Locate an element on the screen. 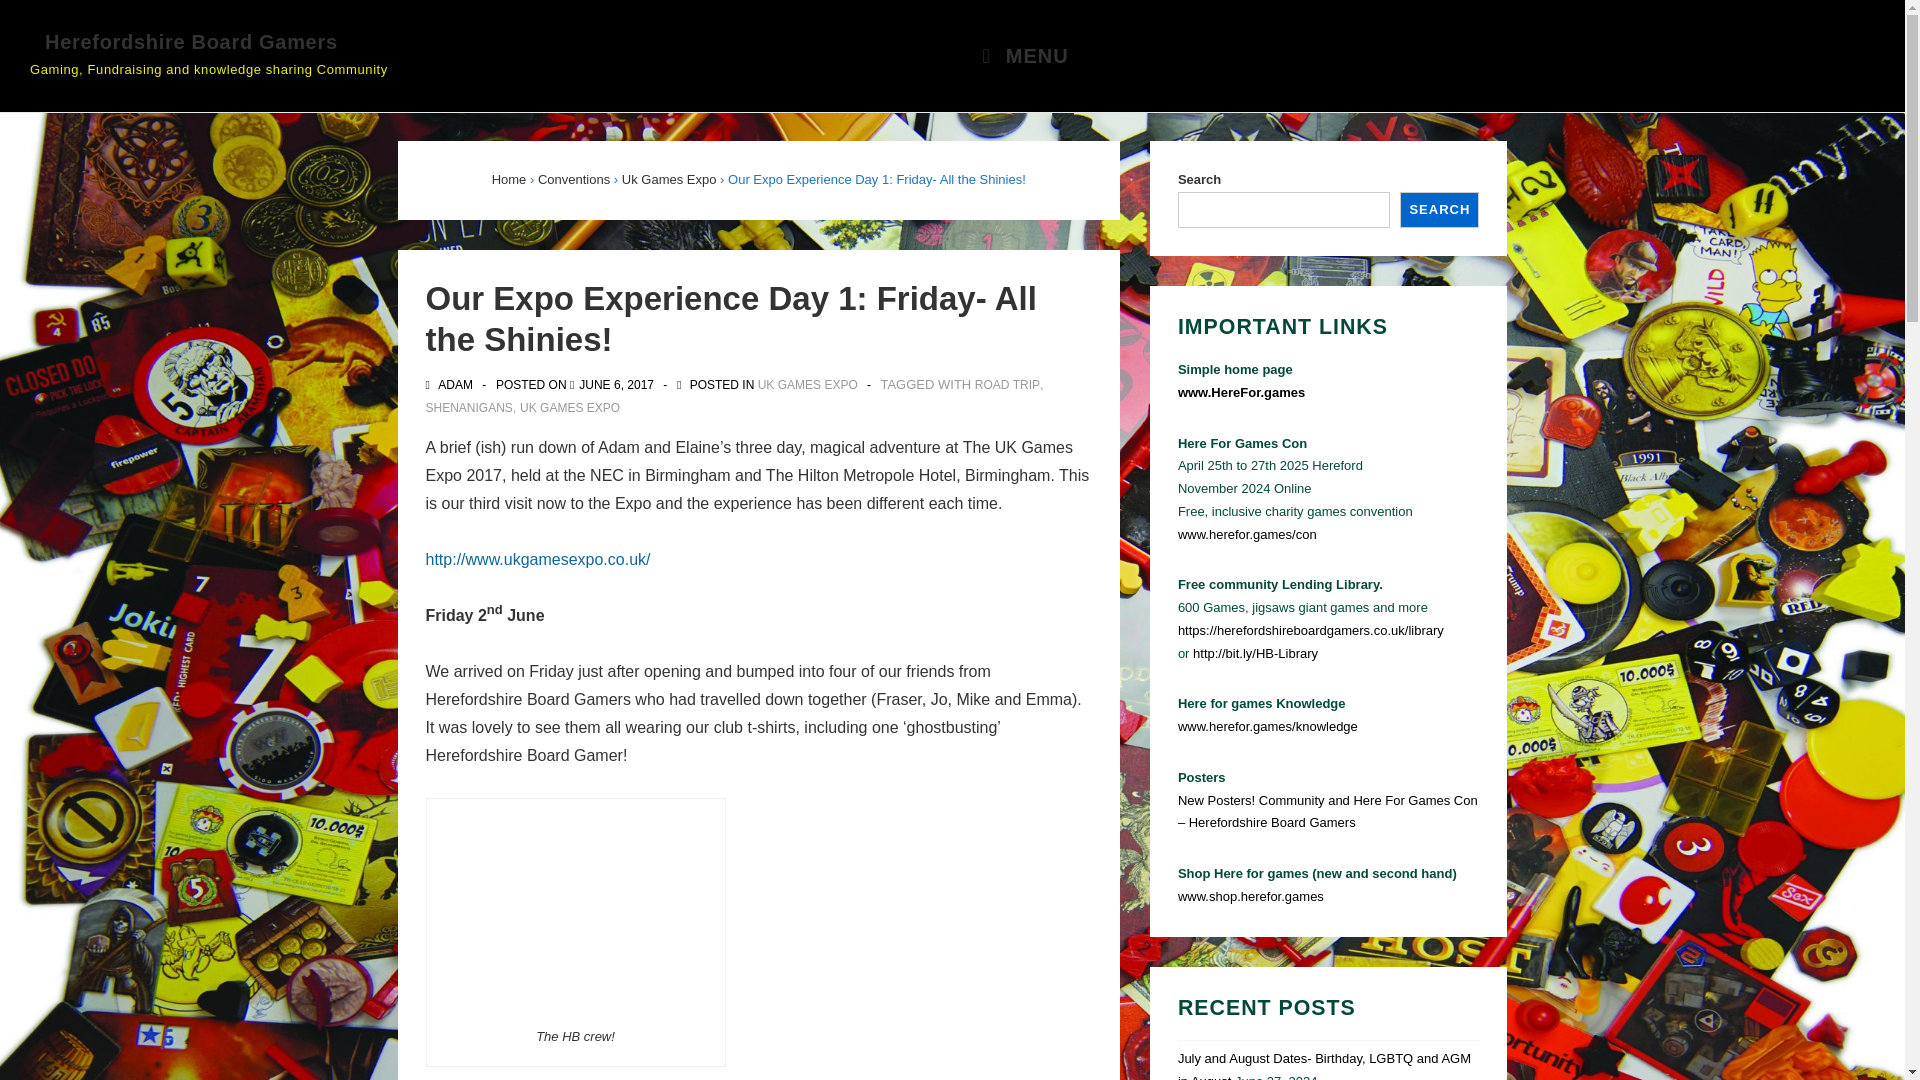 This screenshot has height=1080, width=1920. View all posts by Adam is located at coordinates (190, 42).